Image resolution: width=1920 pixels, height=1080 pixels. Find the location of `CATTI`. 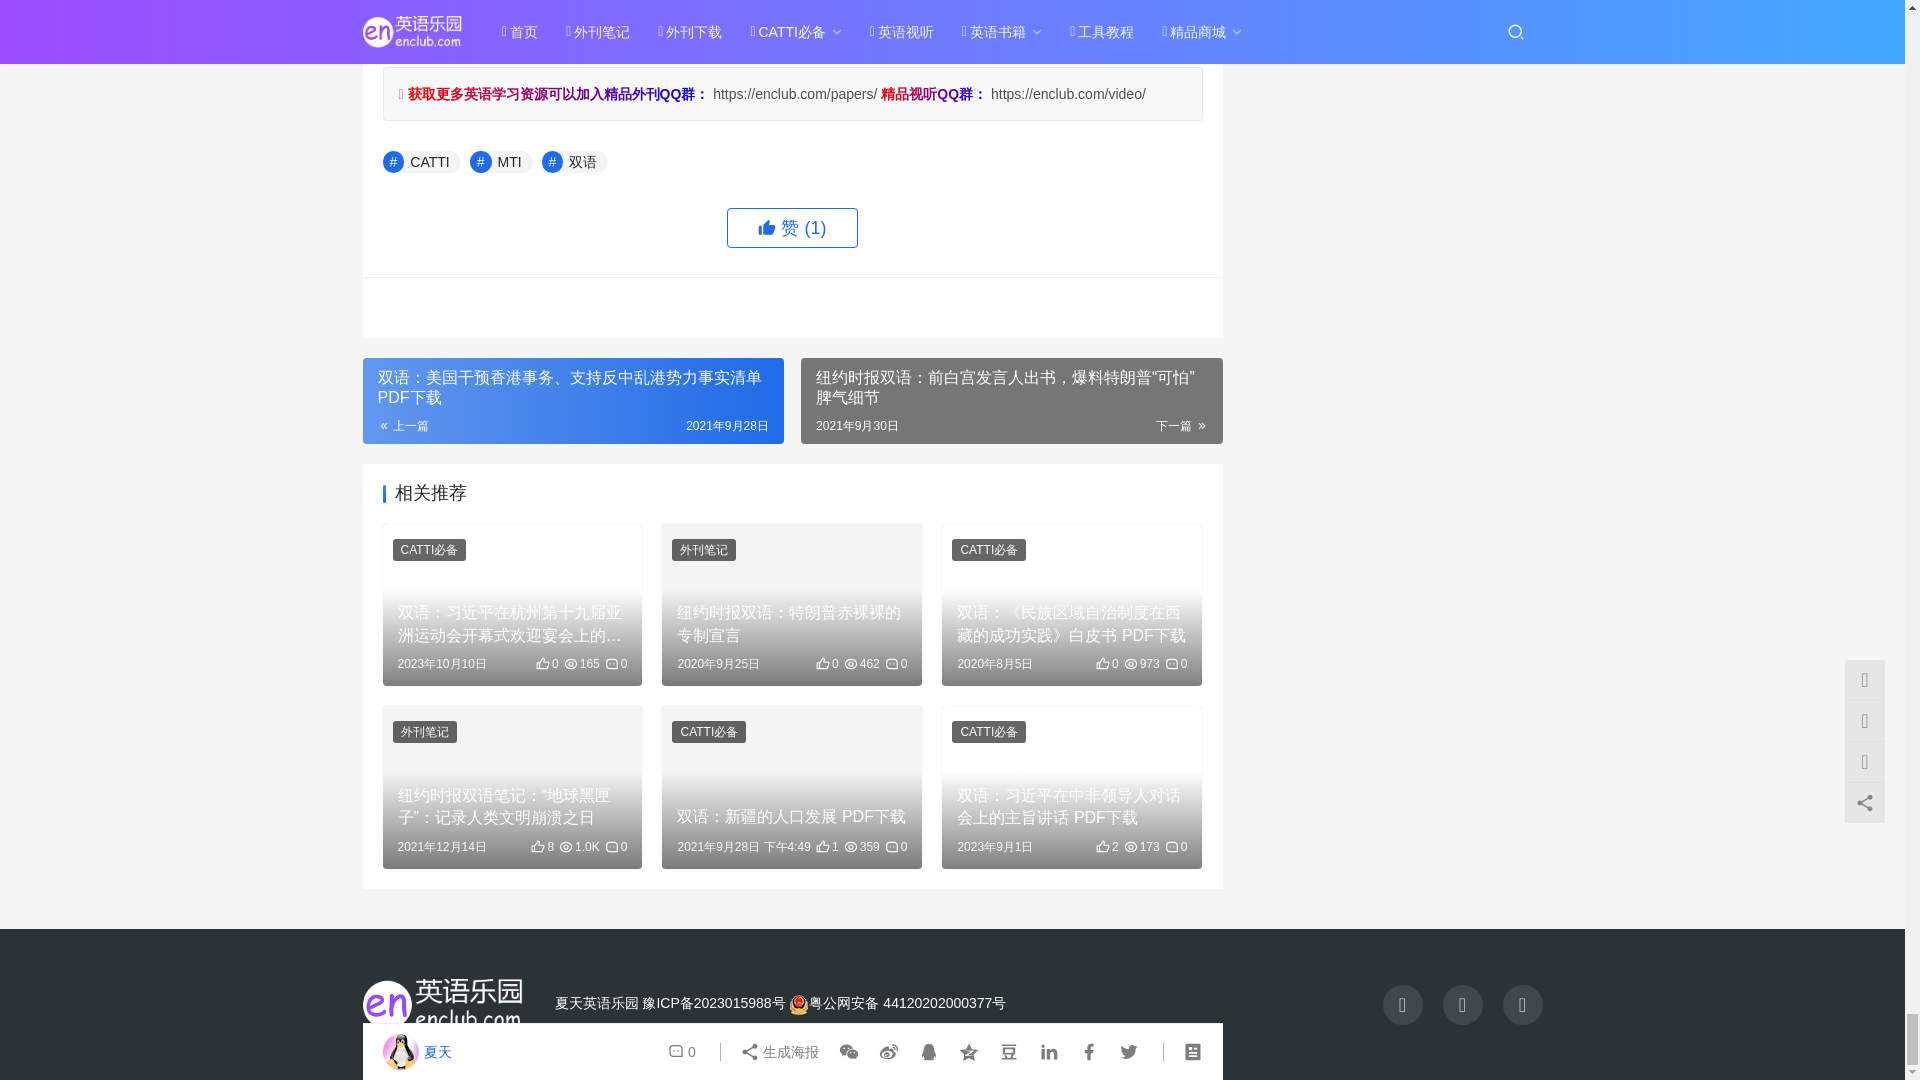

CATTI is located at coordinates (420, 162).